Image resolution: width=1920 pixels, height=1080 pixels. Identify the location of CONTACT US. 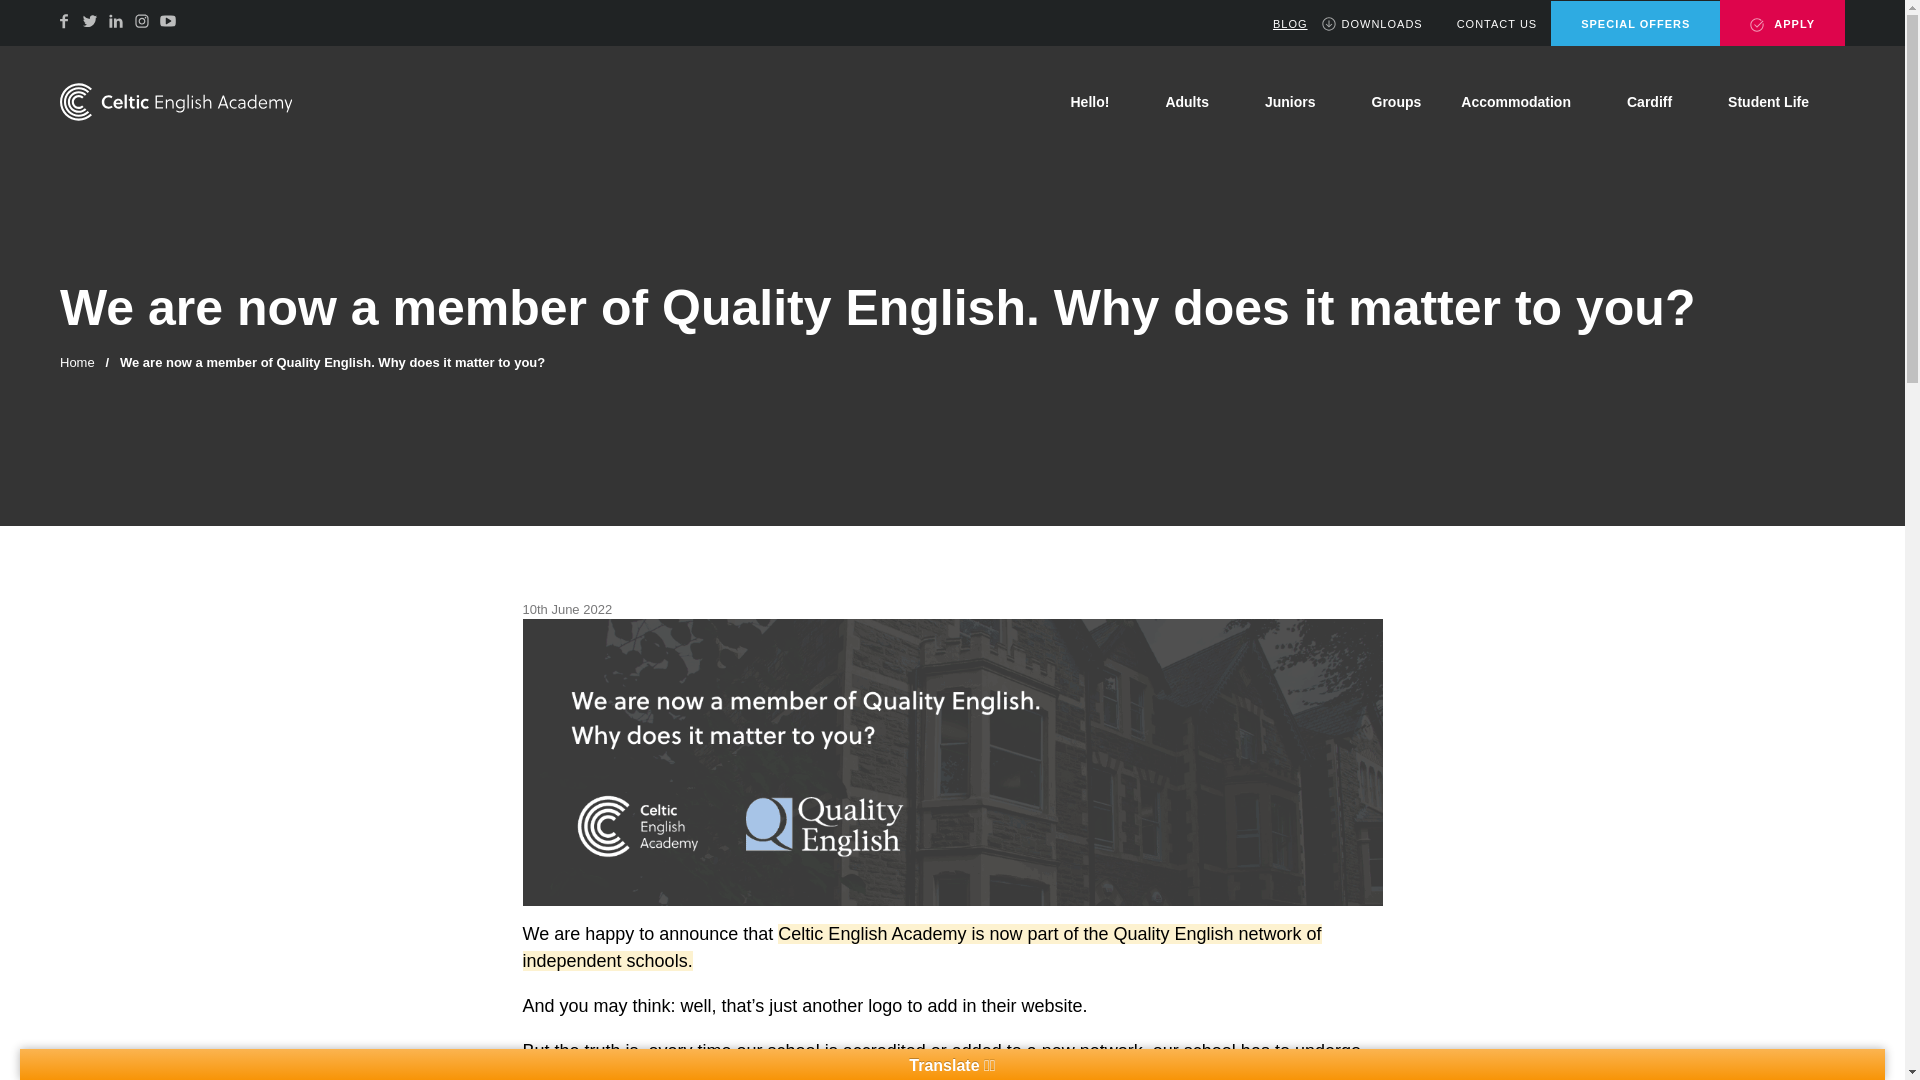
(1486, 24).